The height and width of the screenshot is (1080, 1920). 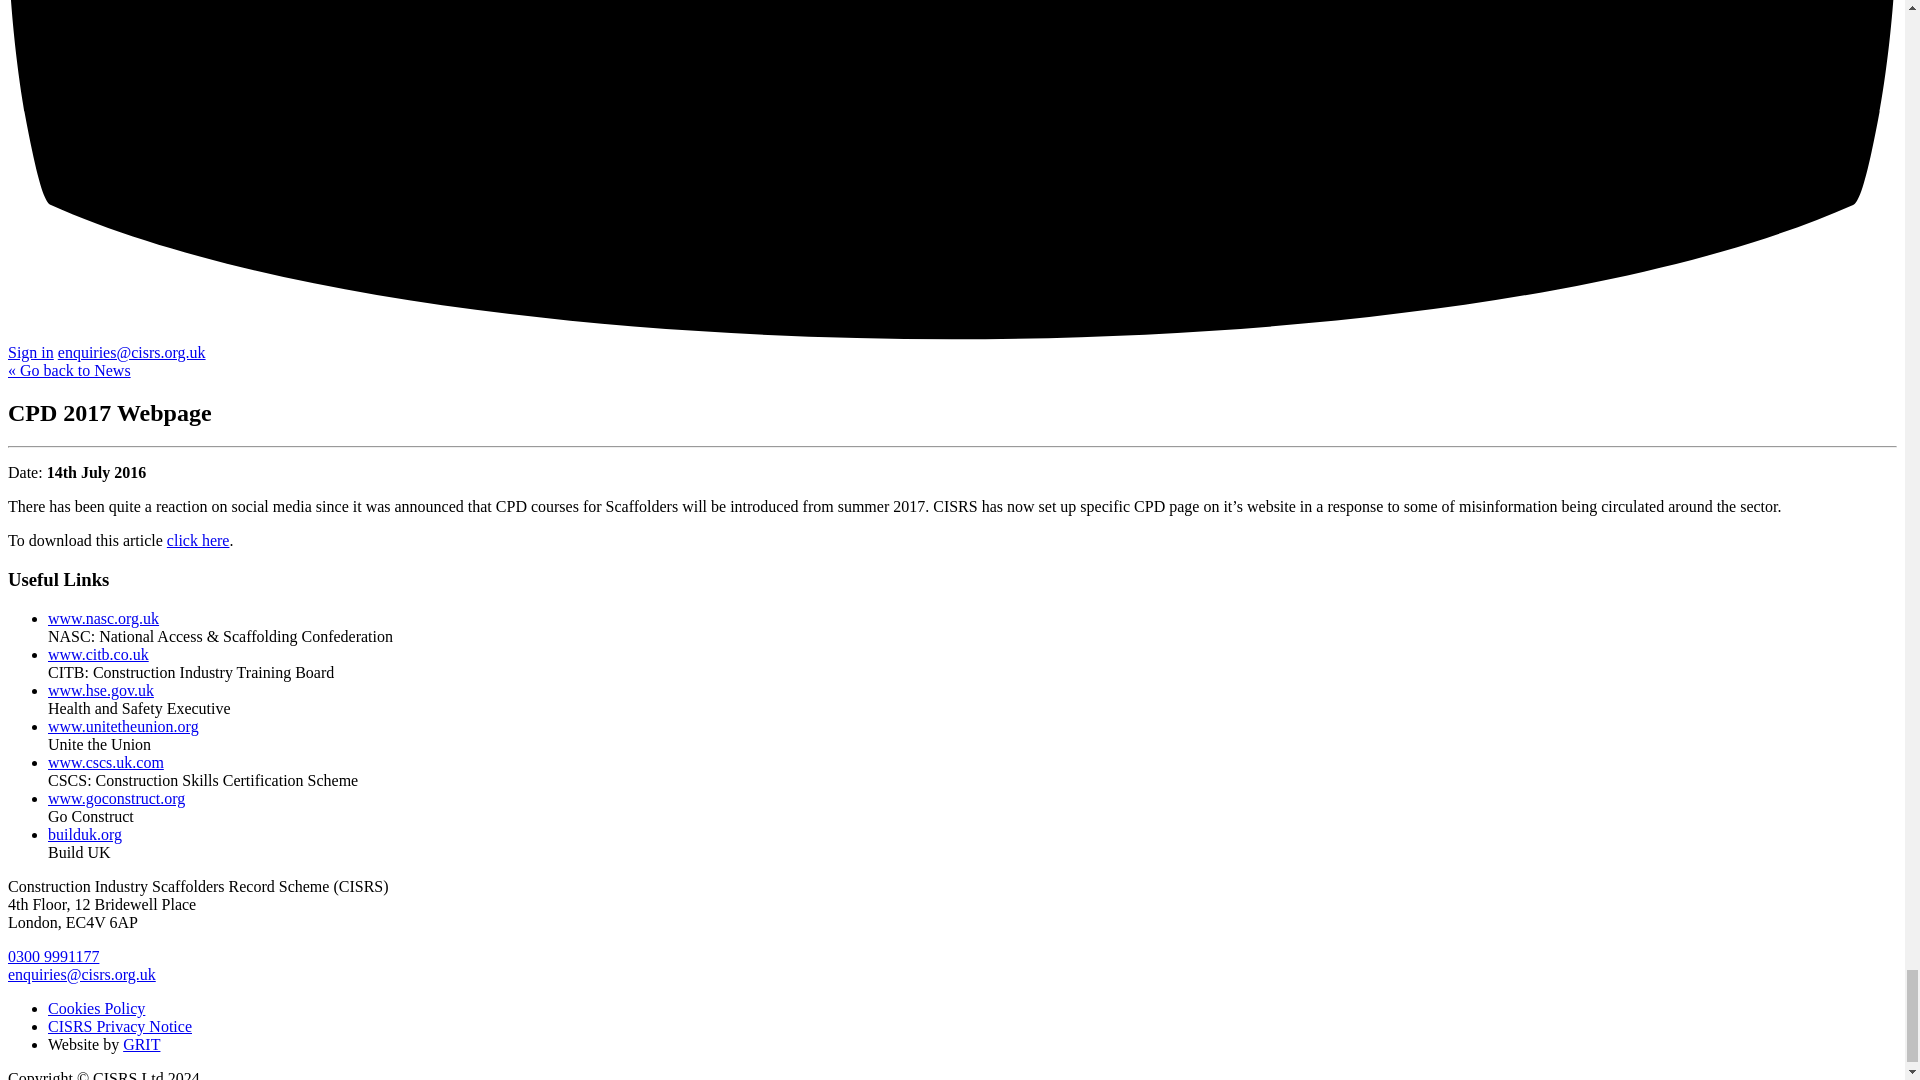 What do you see at coordinates (100, 690) in the screenshot?
I see `www.hse.gov.uk` at bounding box center [100, 690].